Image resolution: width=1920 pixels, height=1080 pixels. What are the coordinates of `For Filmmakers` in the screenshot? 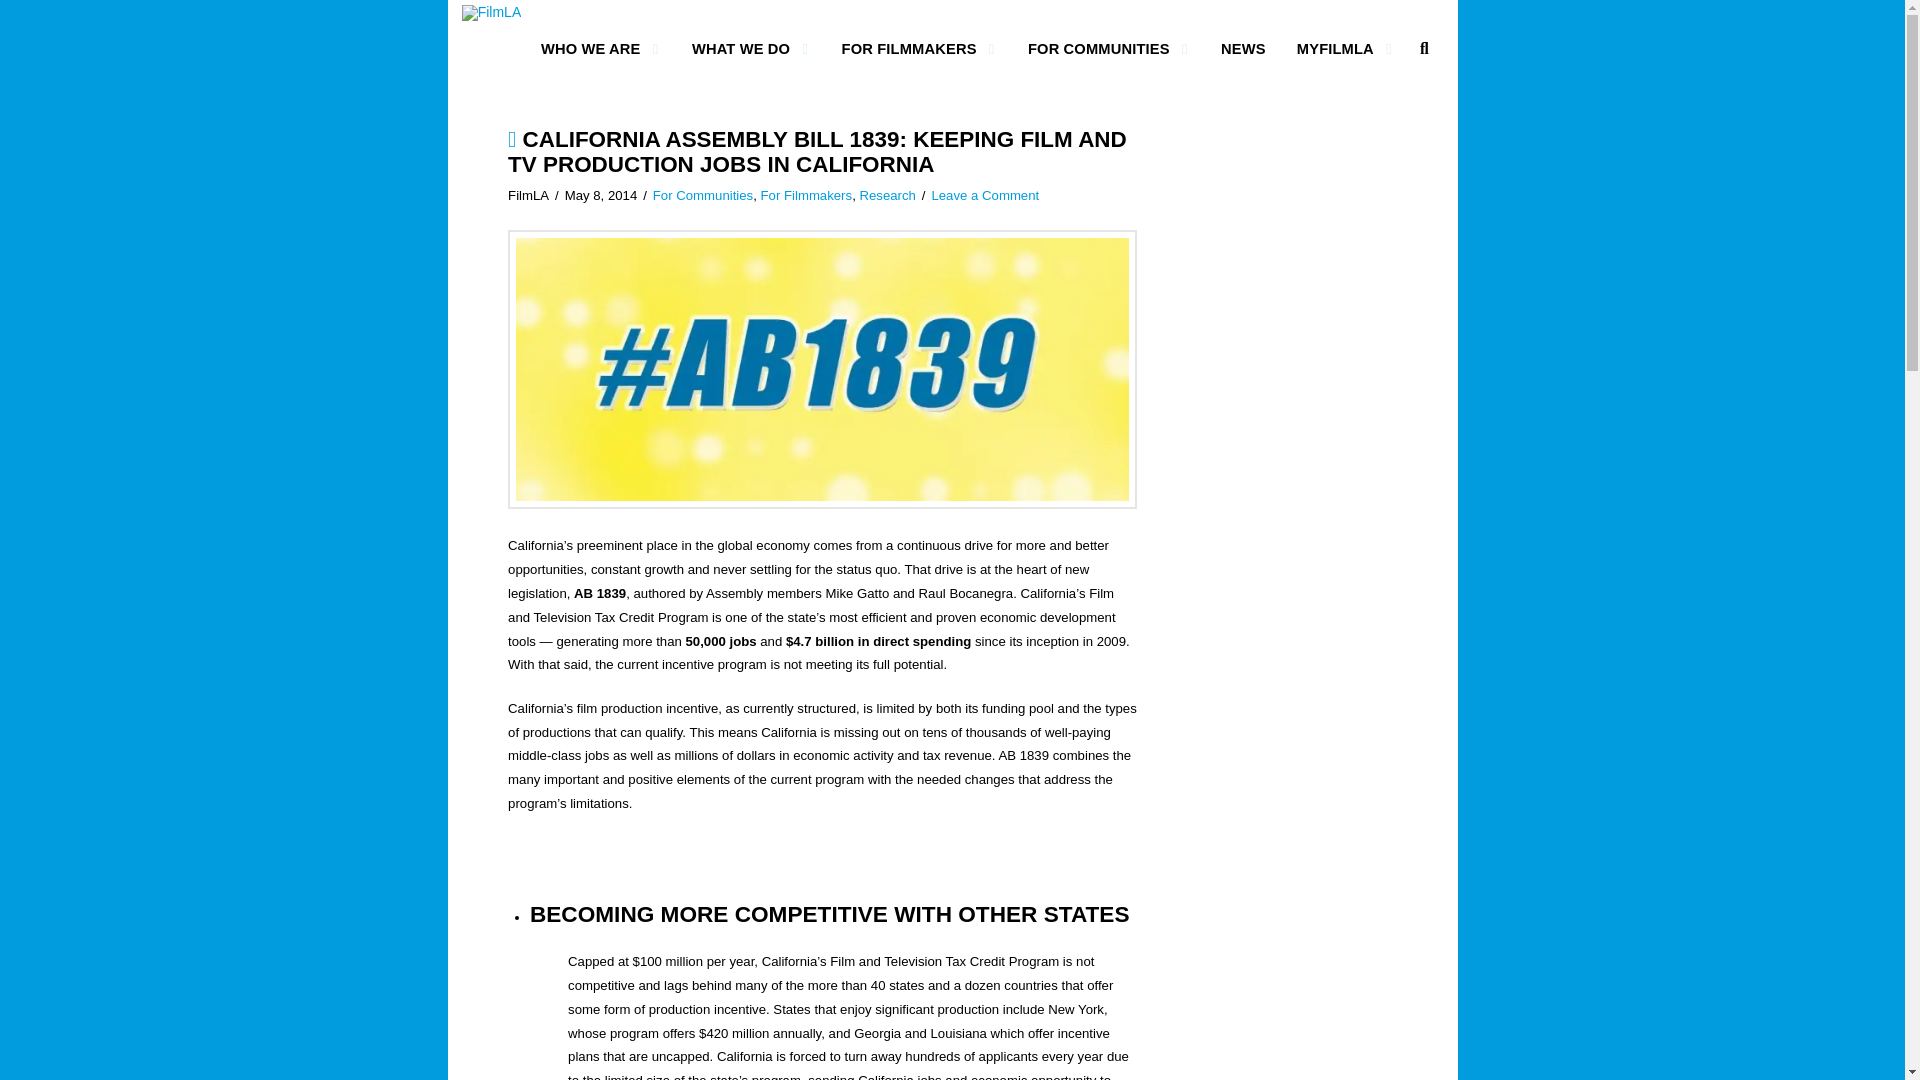 It's located at (806, 195).